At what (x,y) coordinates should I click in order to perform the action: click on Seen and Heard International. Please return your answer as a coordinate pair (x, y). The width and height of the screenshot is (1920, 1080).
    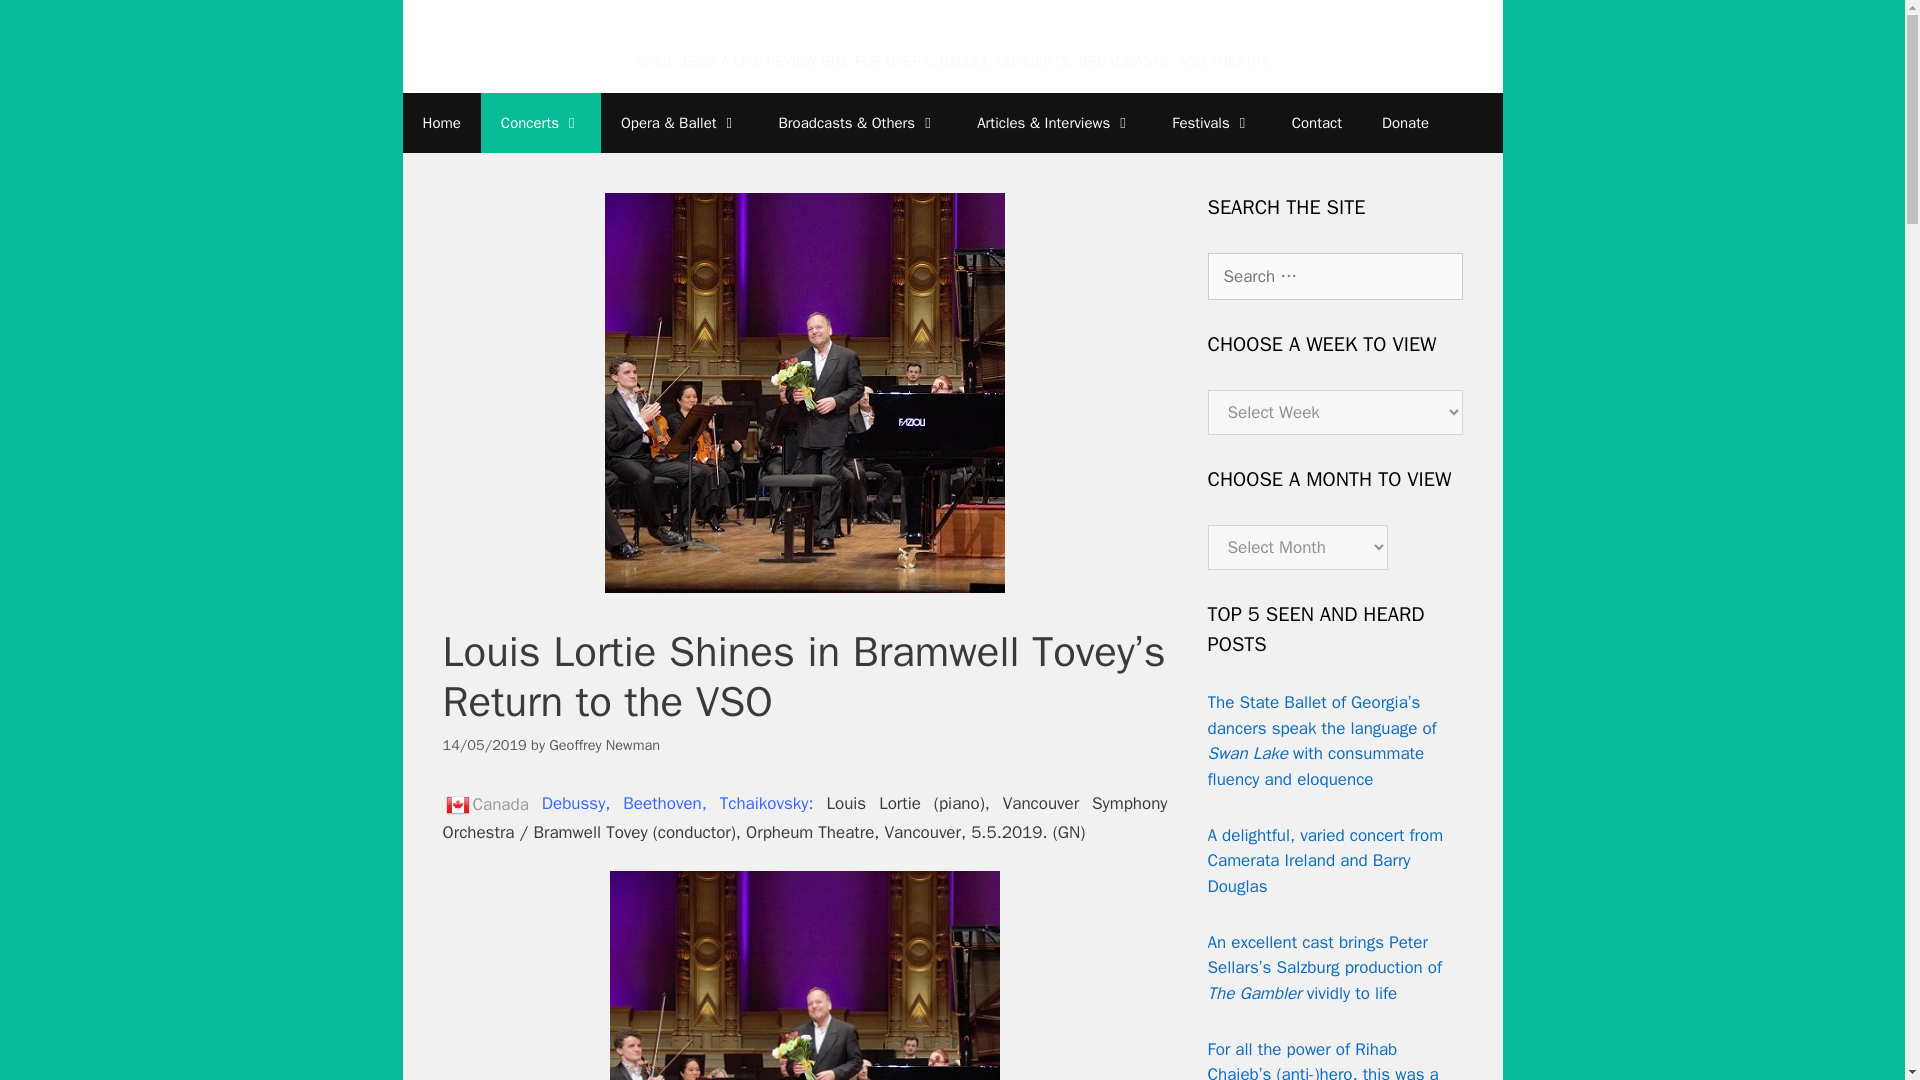
    Looking at the image, I should click on (952, 34).